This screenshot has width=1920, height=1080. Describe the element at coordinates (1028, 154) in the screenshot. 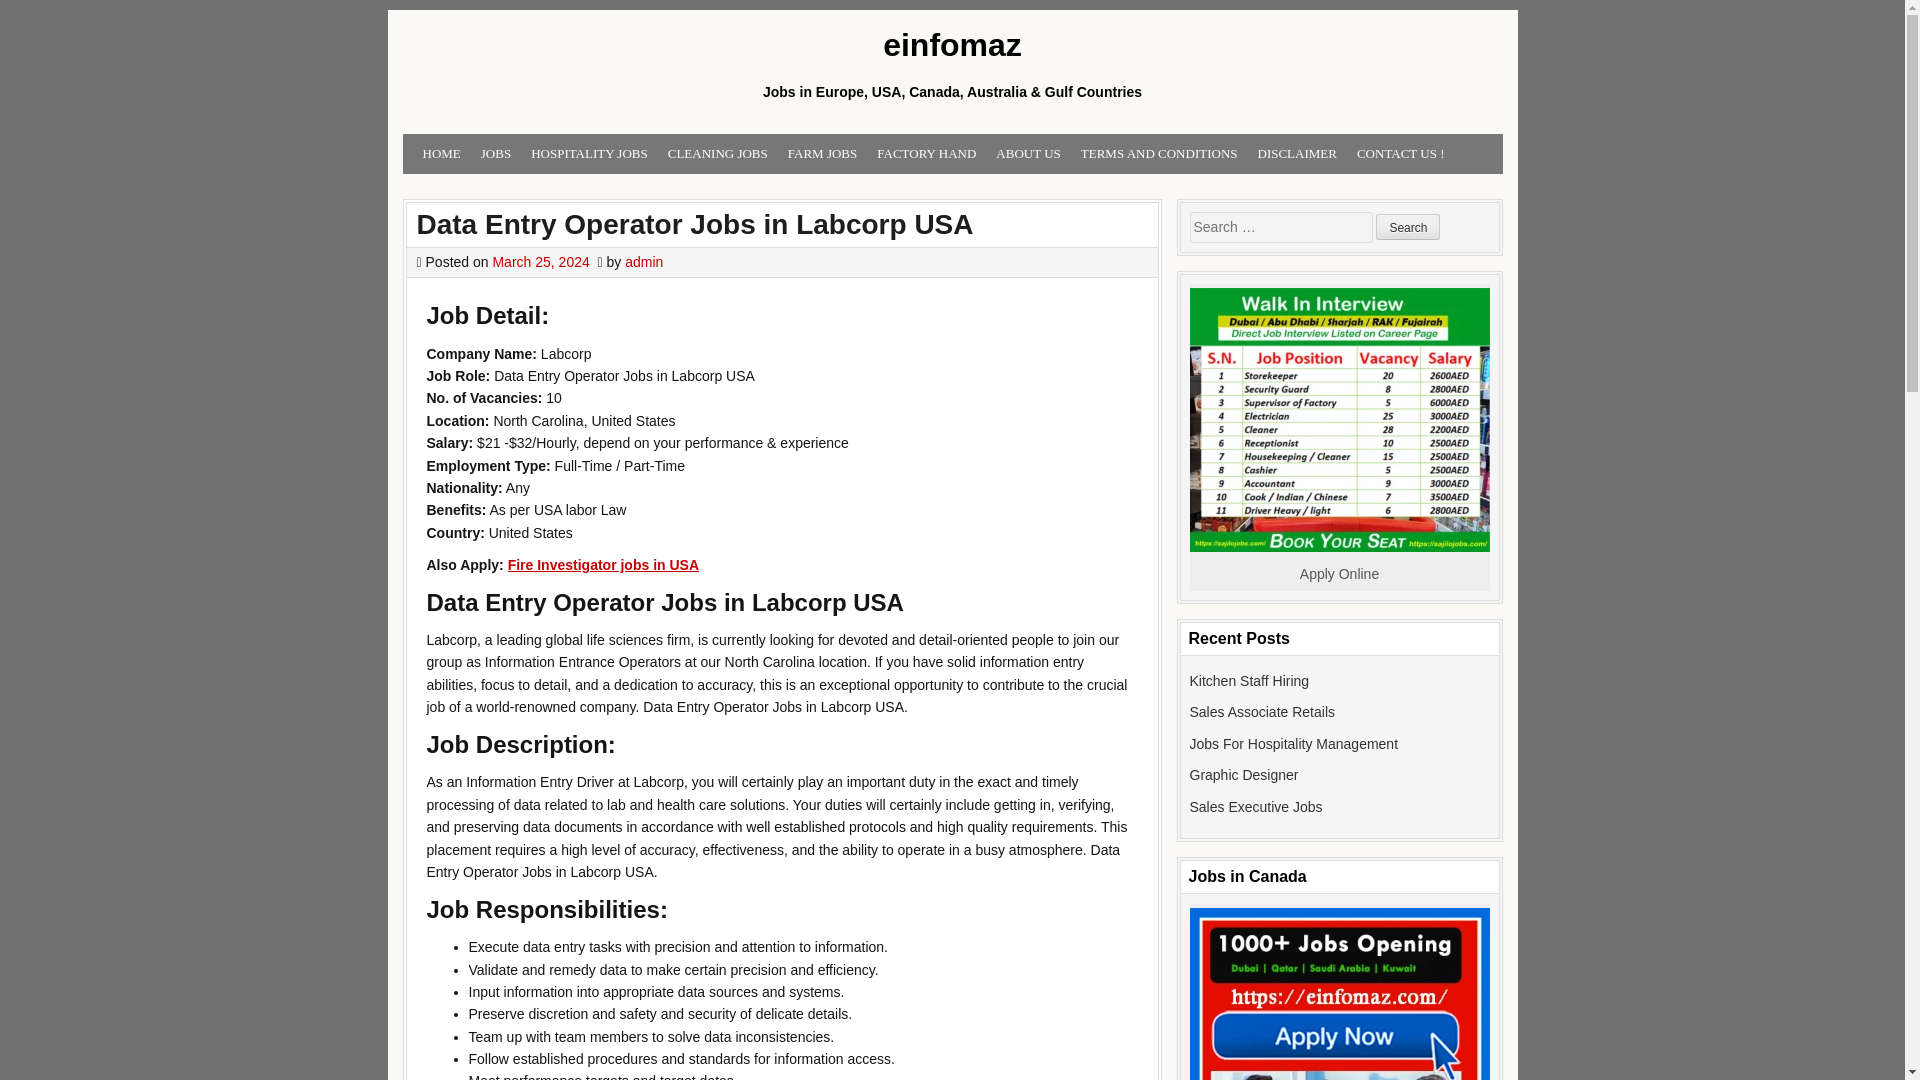

I see `ABOUT US` at that location.